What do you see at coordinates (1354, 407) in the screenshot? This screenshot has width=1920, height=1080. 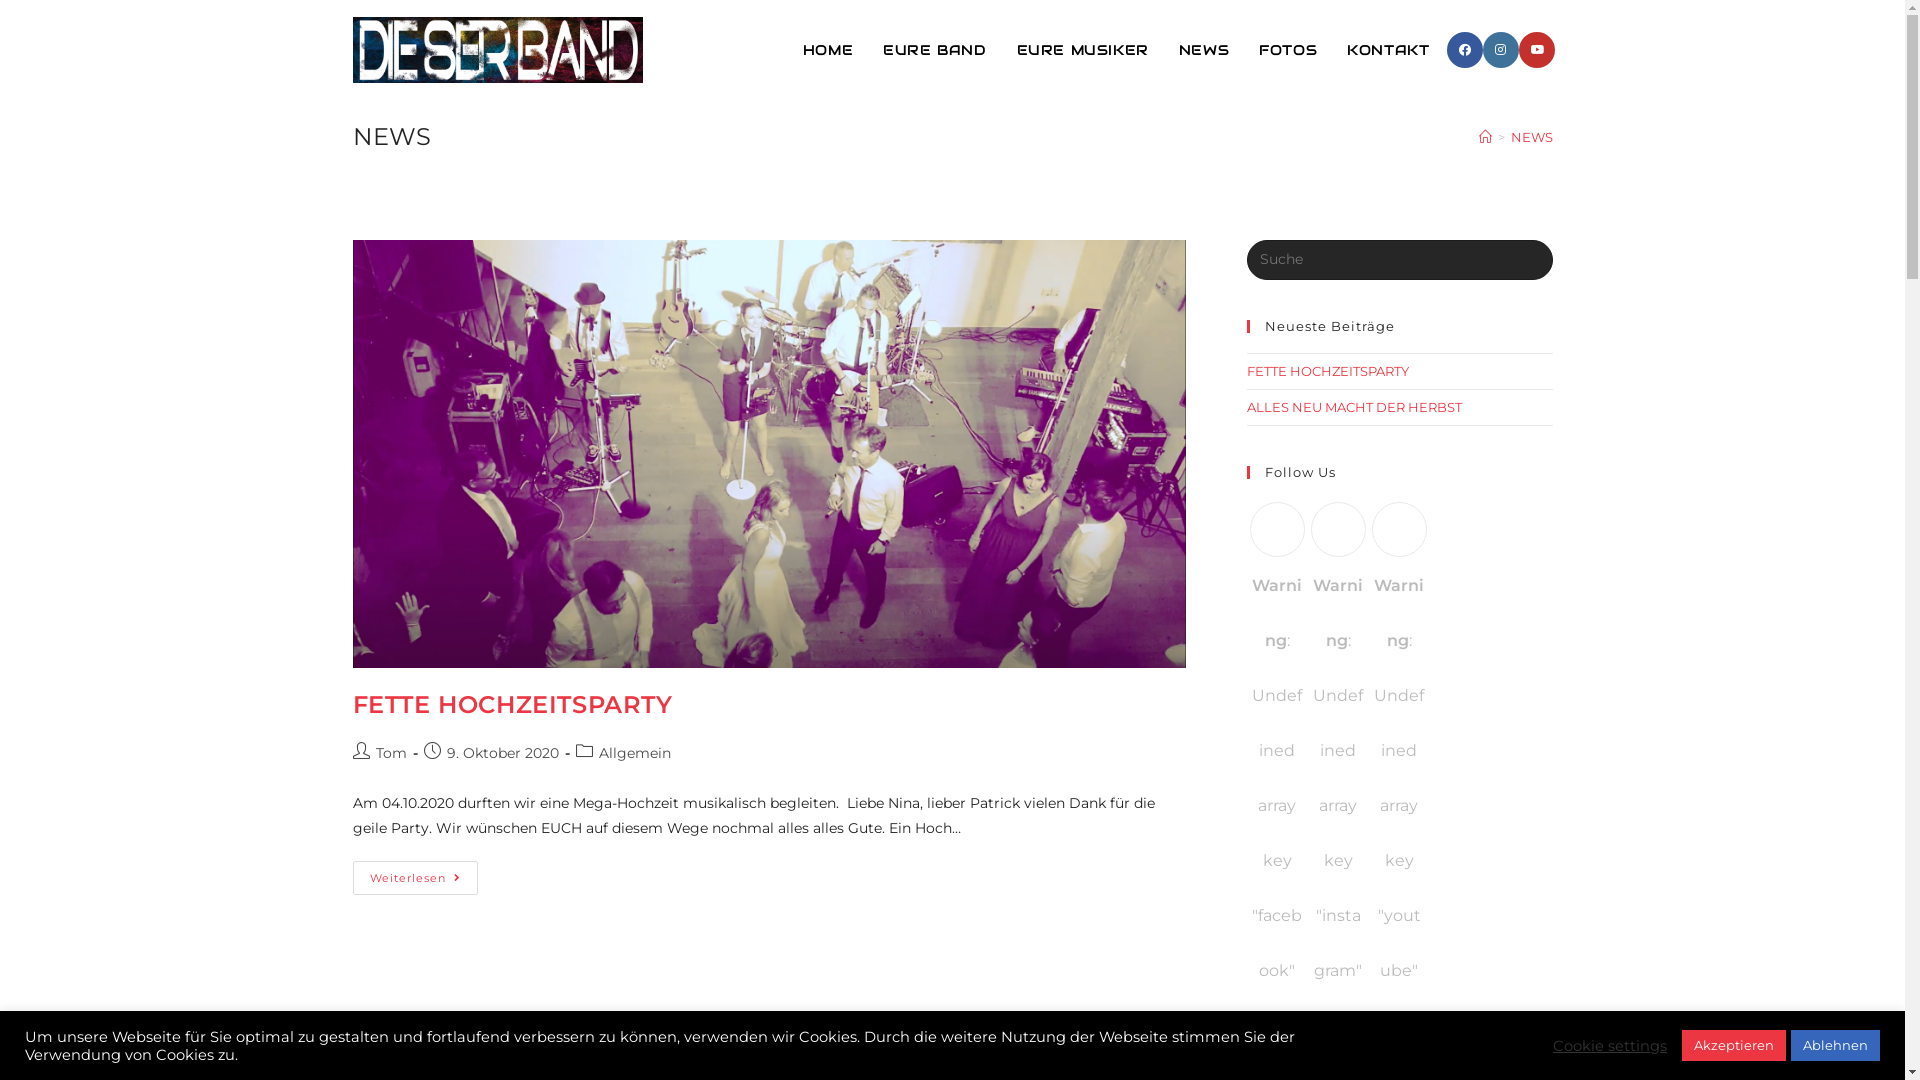 I see `ALLES NEU MACHT DER HERBST` at bounding box center [1354, 407].